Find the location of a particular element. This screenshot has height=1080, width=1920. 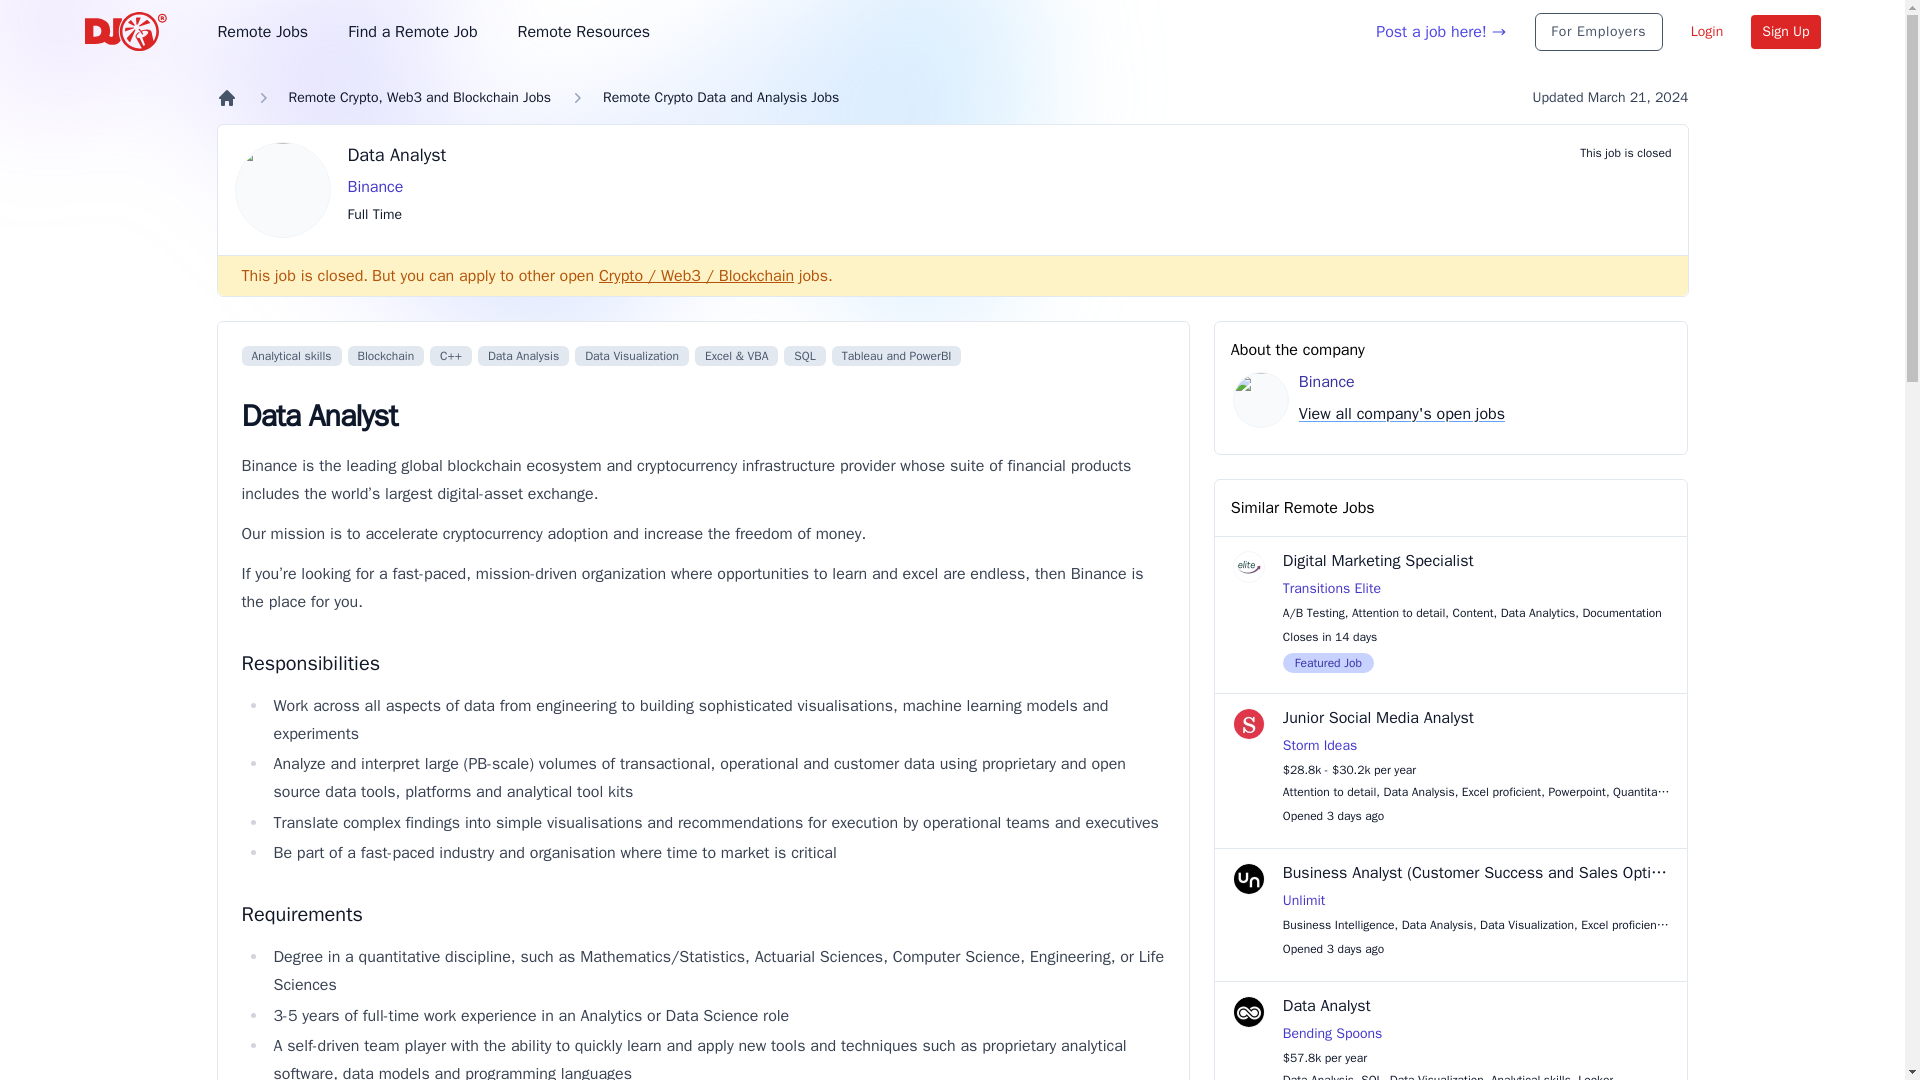

Dynamite Jobs is located at coordinates (226, 98).